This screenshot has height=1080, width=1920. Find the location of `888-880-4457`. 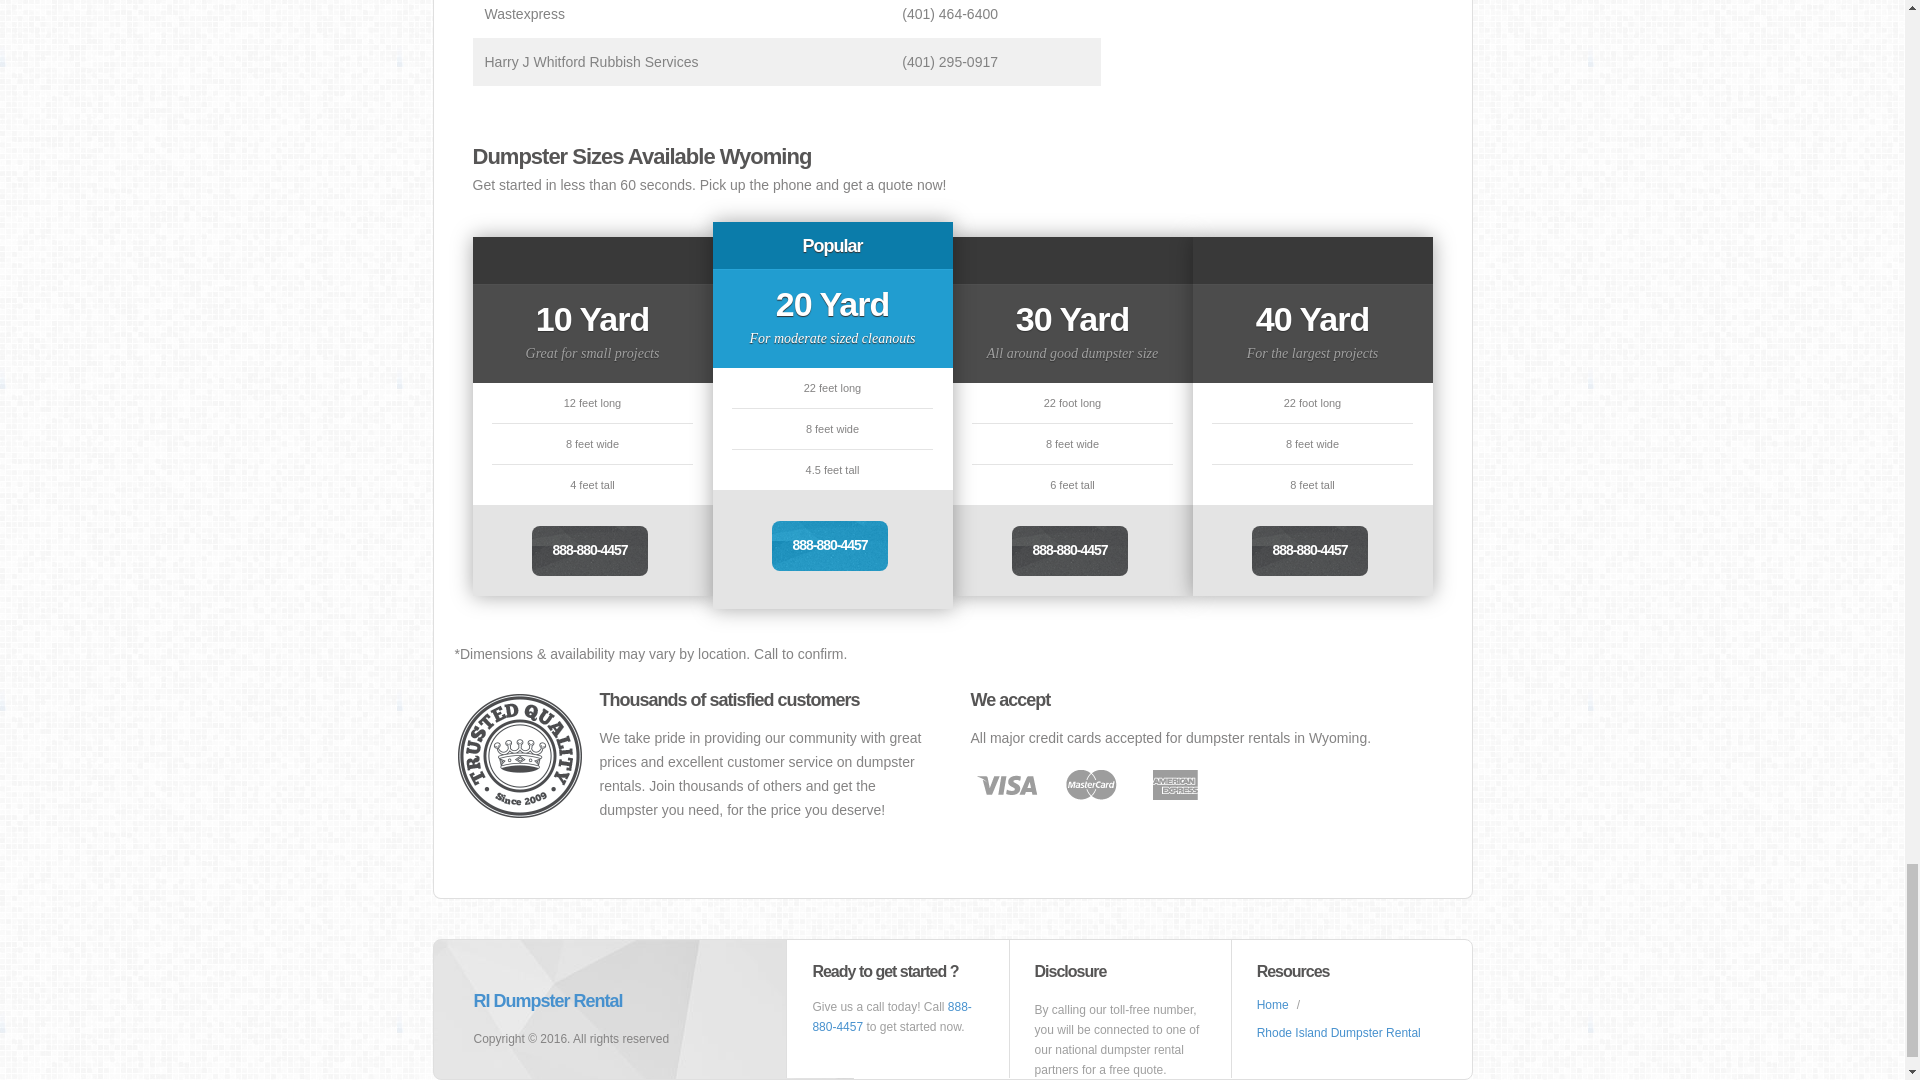

888-880-4457 is located at coordinates (1069, 550).